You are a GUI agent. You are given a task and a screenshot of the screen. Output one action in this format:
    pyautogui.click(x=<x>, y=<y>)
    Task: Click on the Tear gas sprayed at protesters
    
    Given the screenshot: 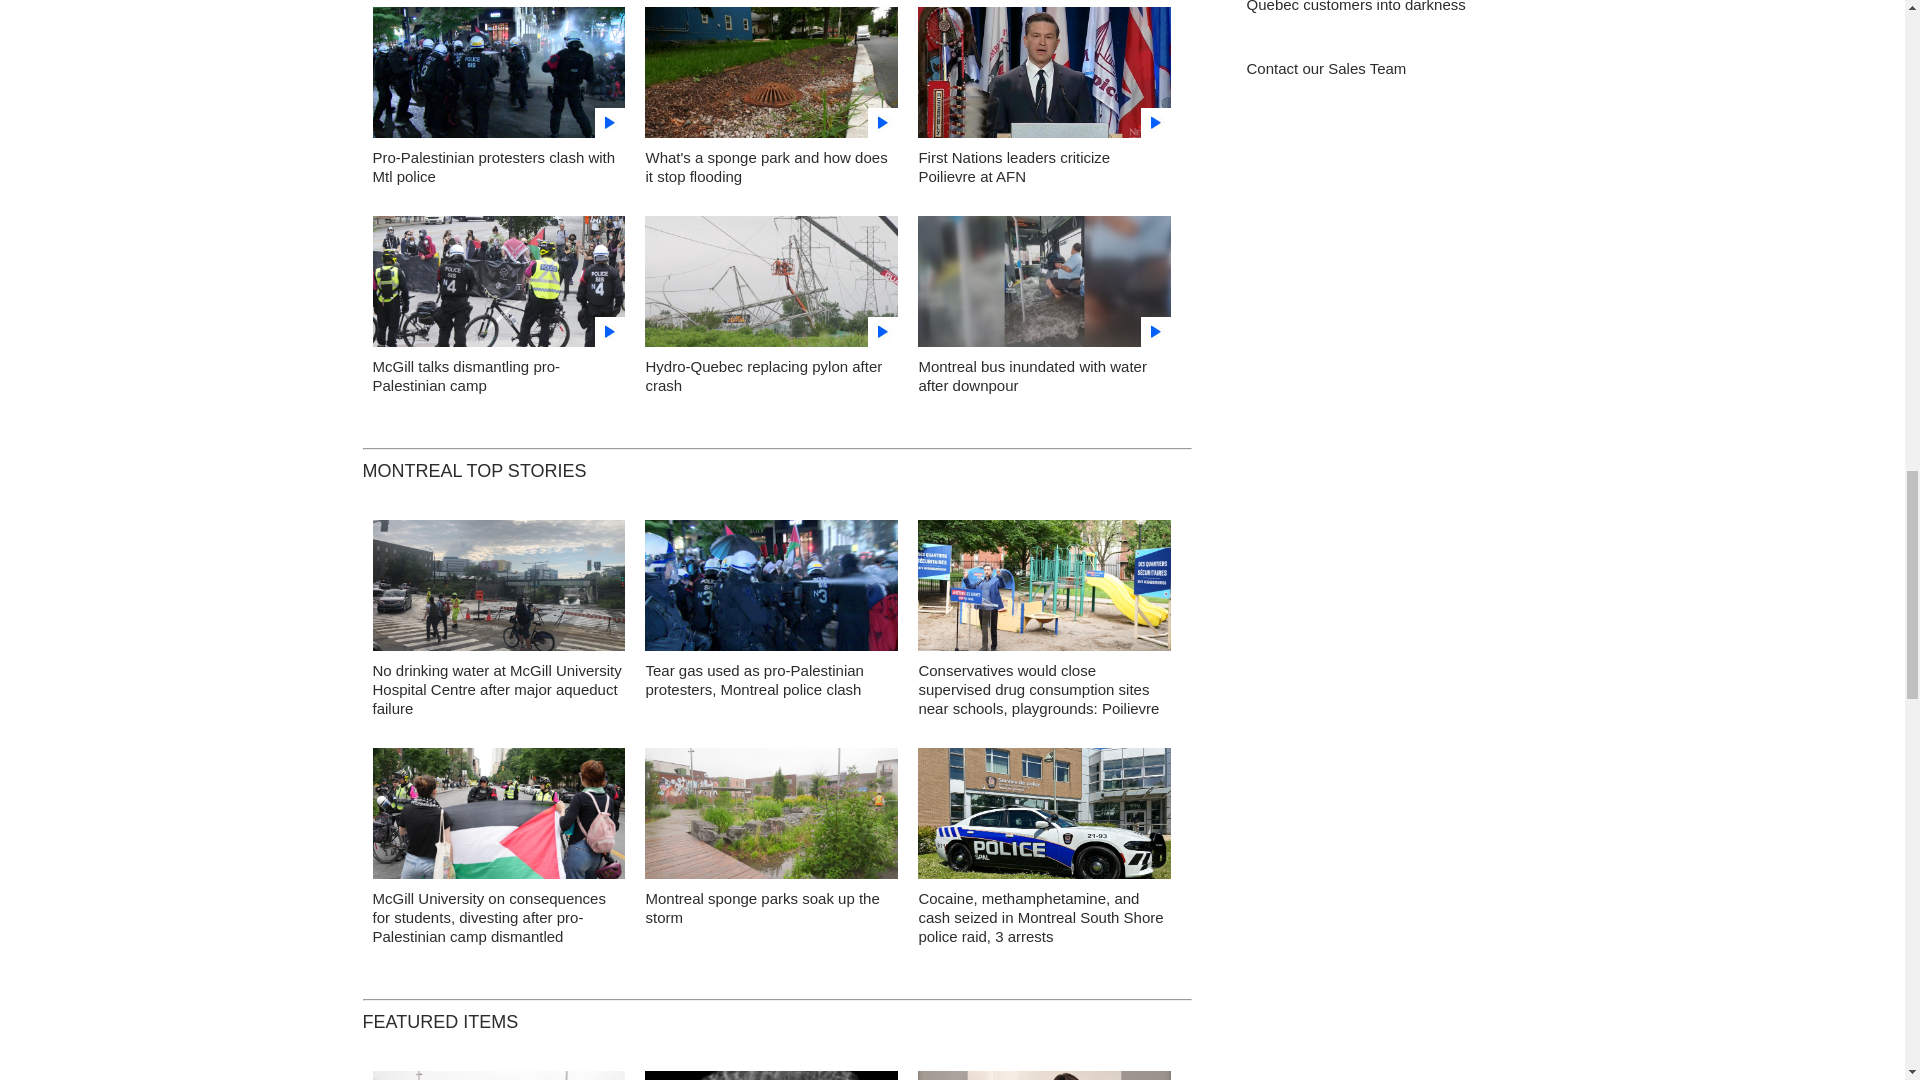 What is the action you would take?
    pyautogui.click(x=498, y=78)
    